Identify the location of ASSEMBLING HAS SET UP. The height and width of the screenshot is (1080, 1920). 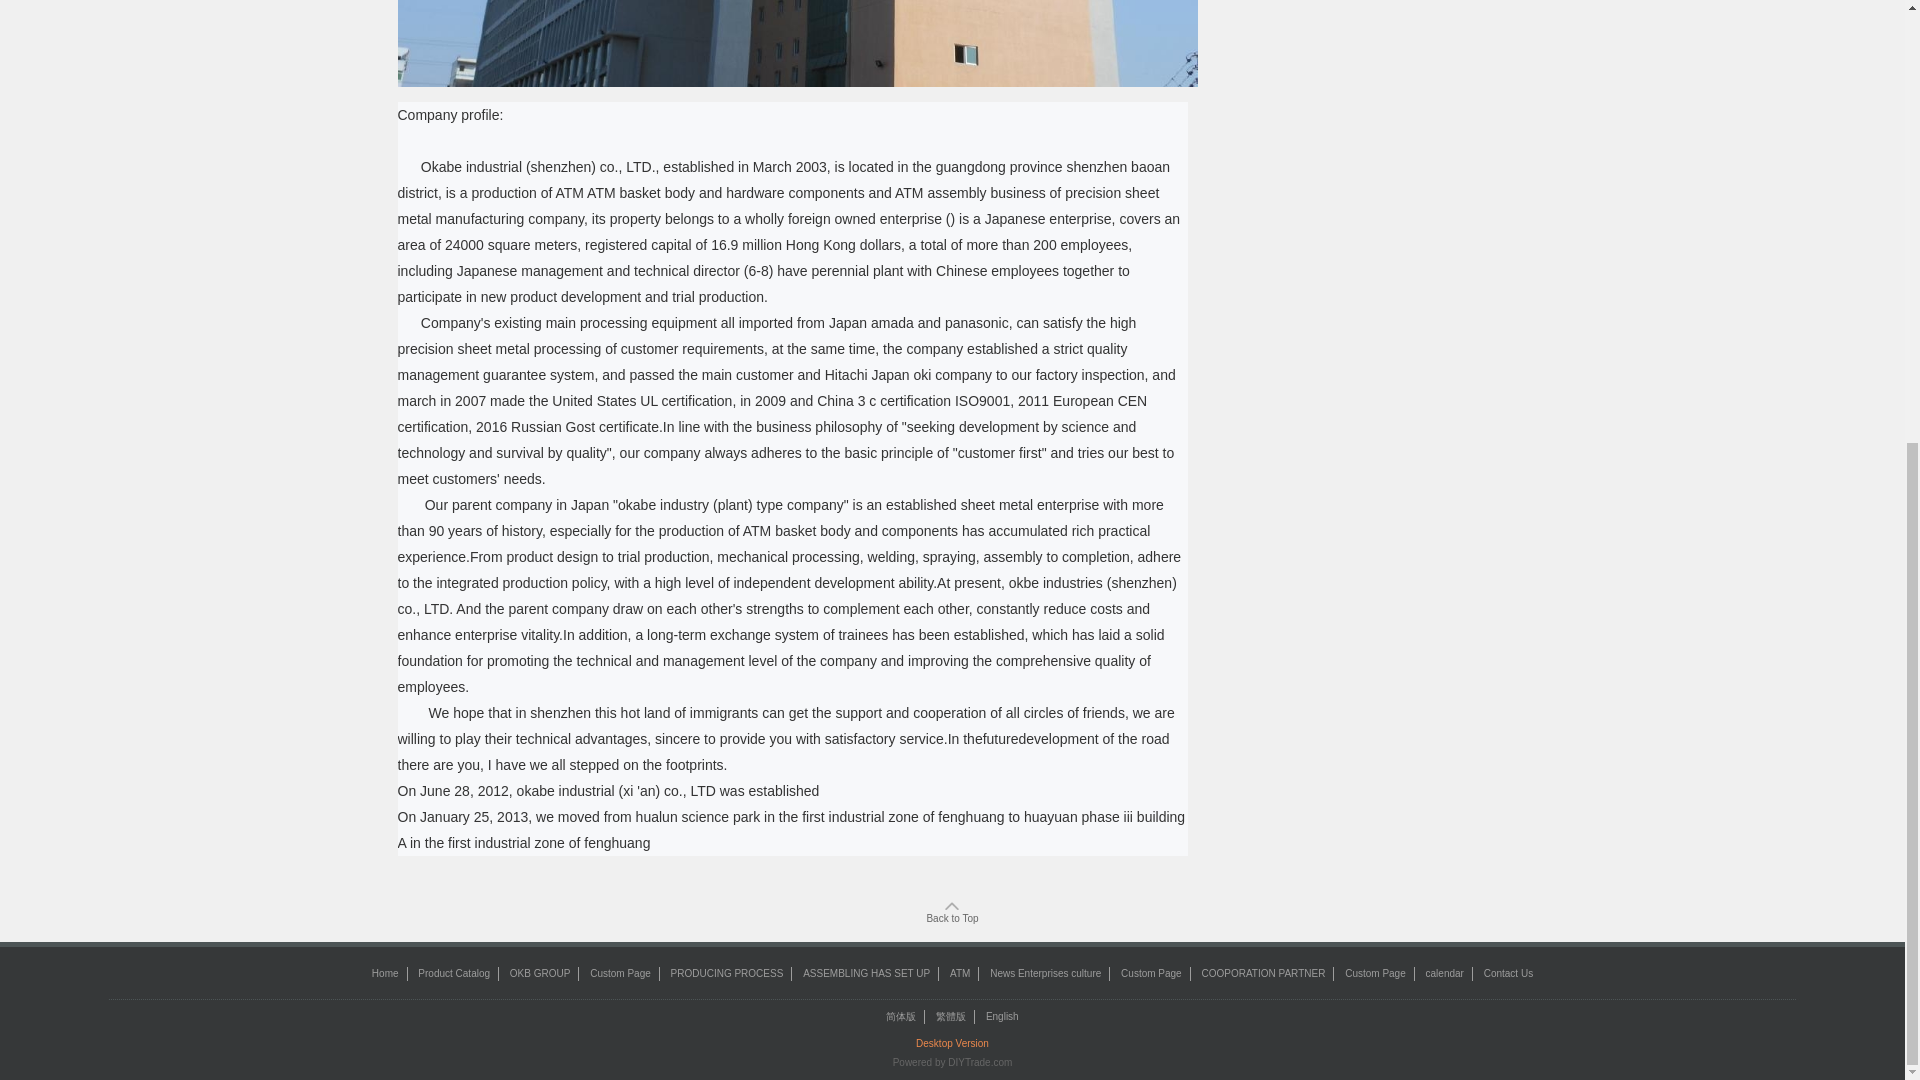
(866, 972).